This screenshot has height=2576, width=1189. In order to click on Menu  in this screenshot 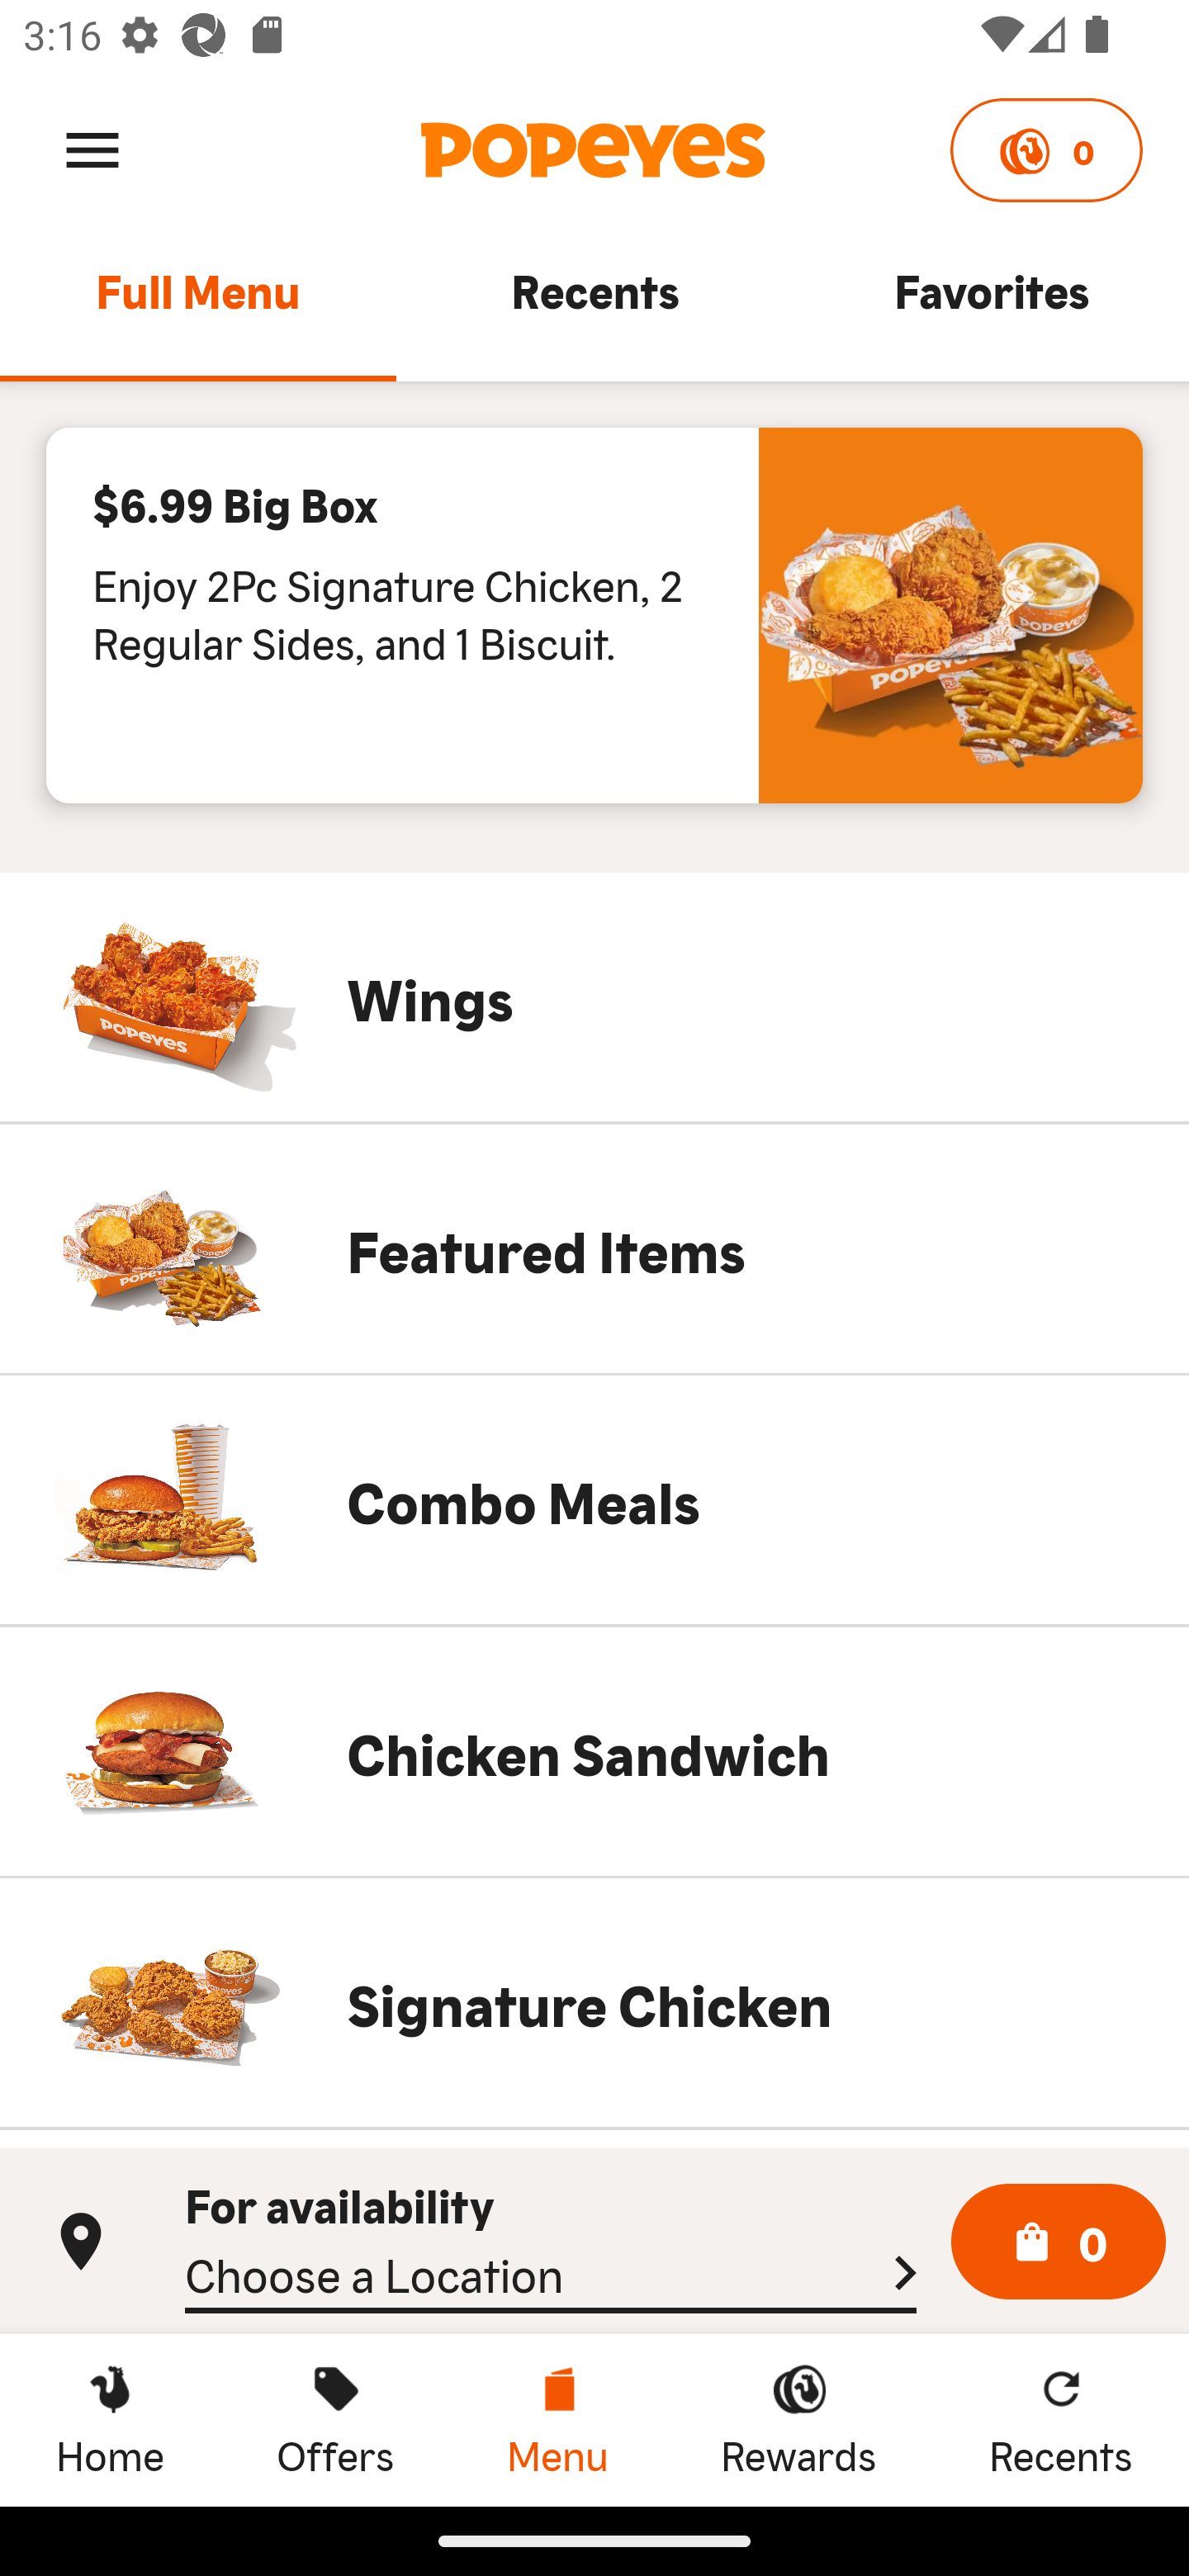, I will do `click(92, 149)`.